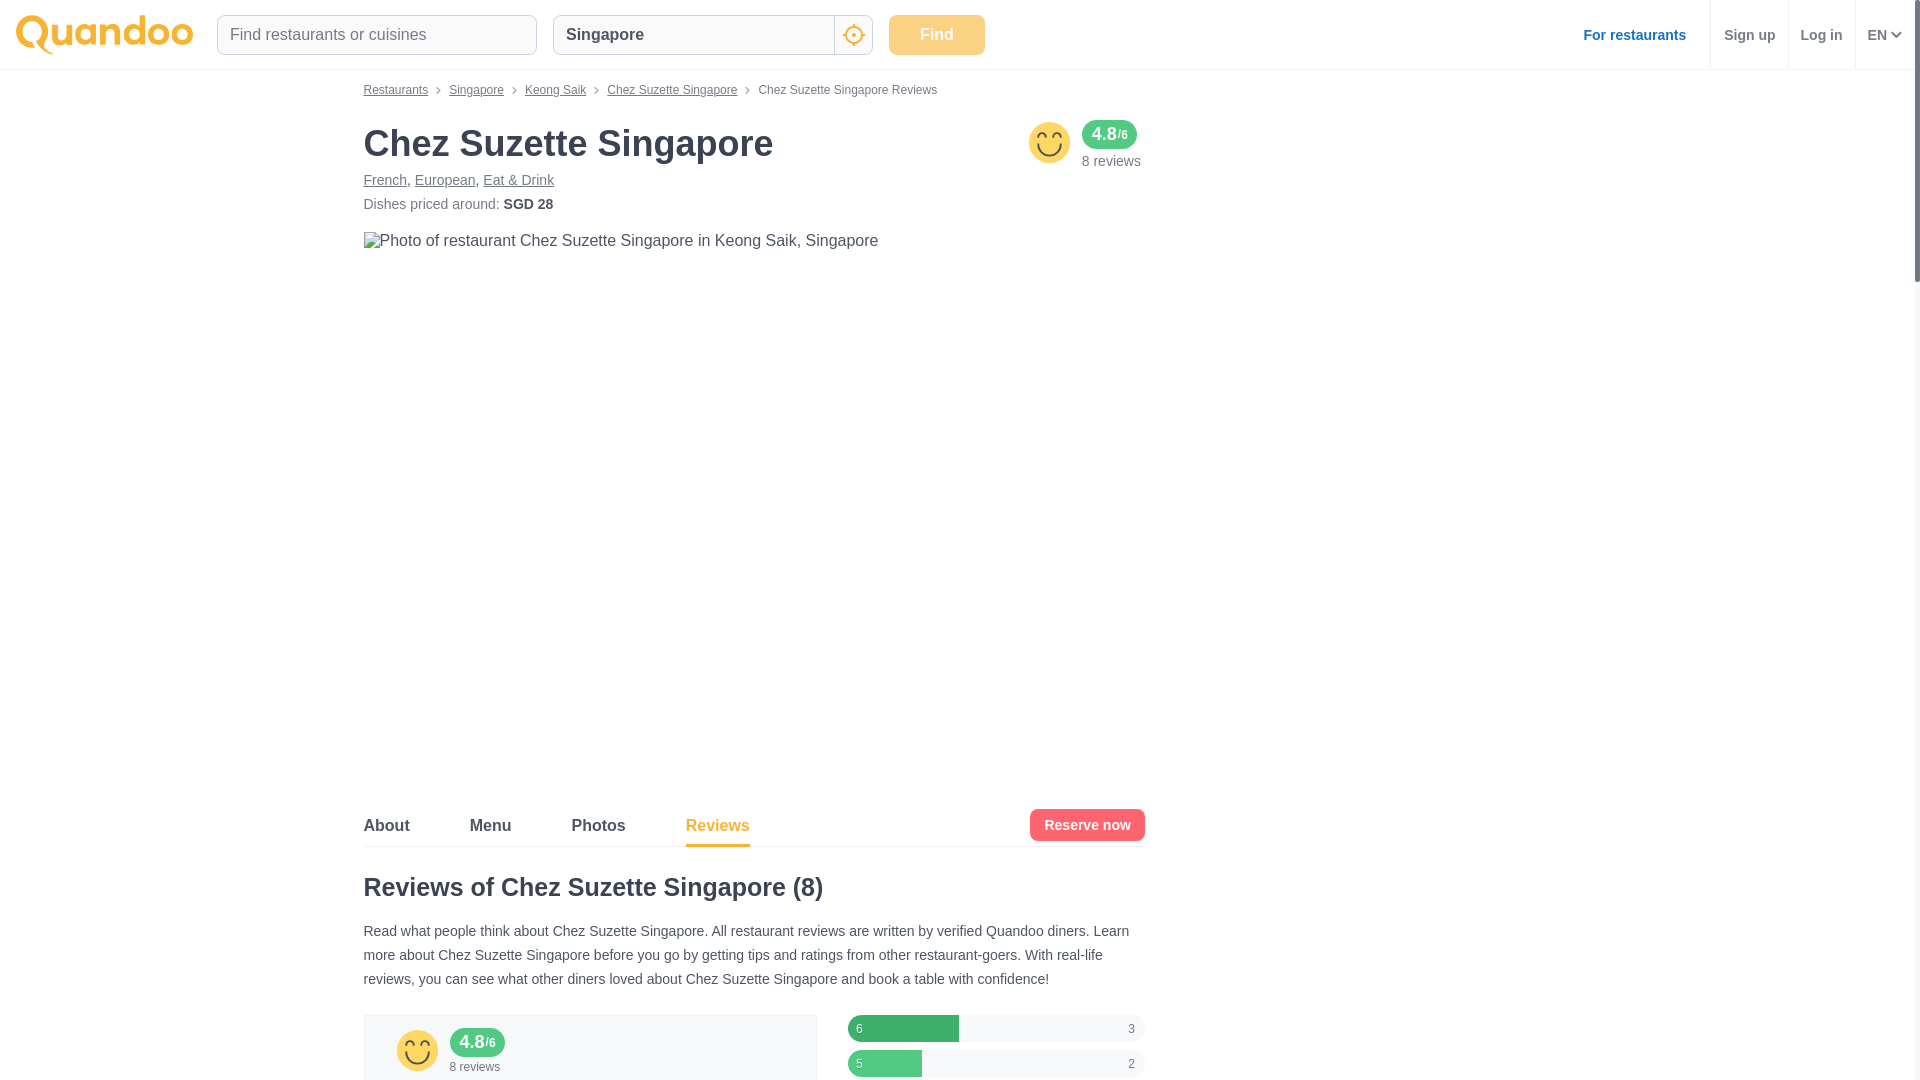  I want to click on European, so click(445, 179).